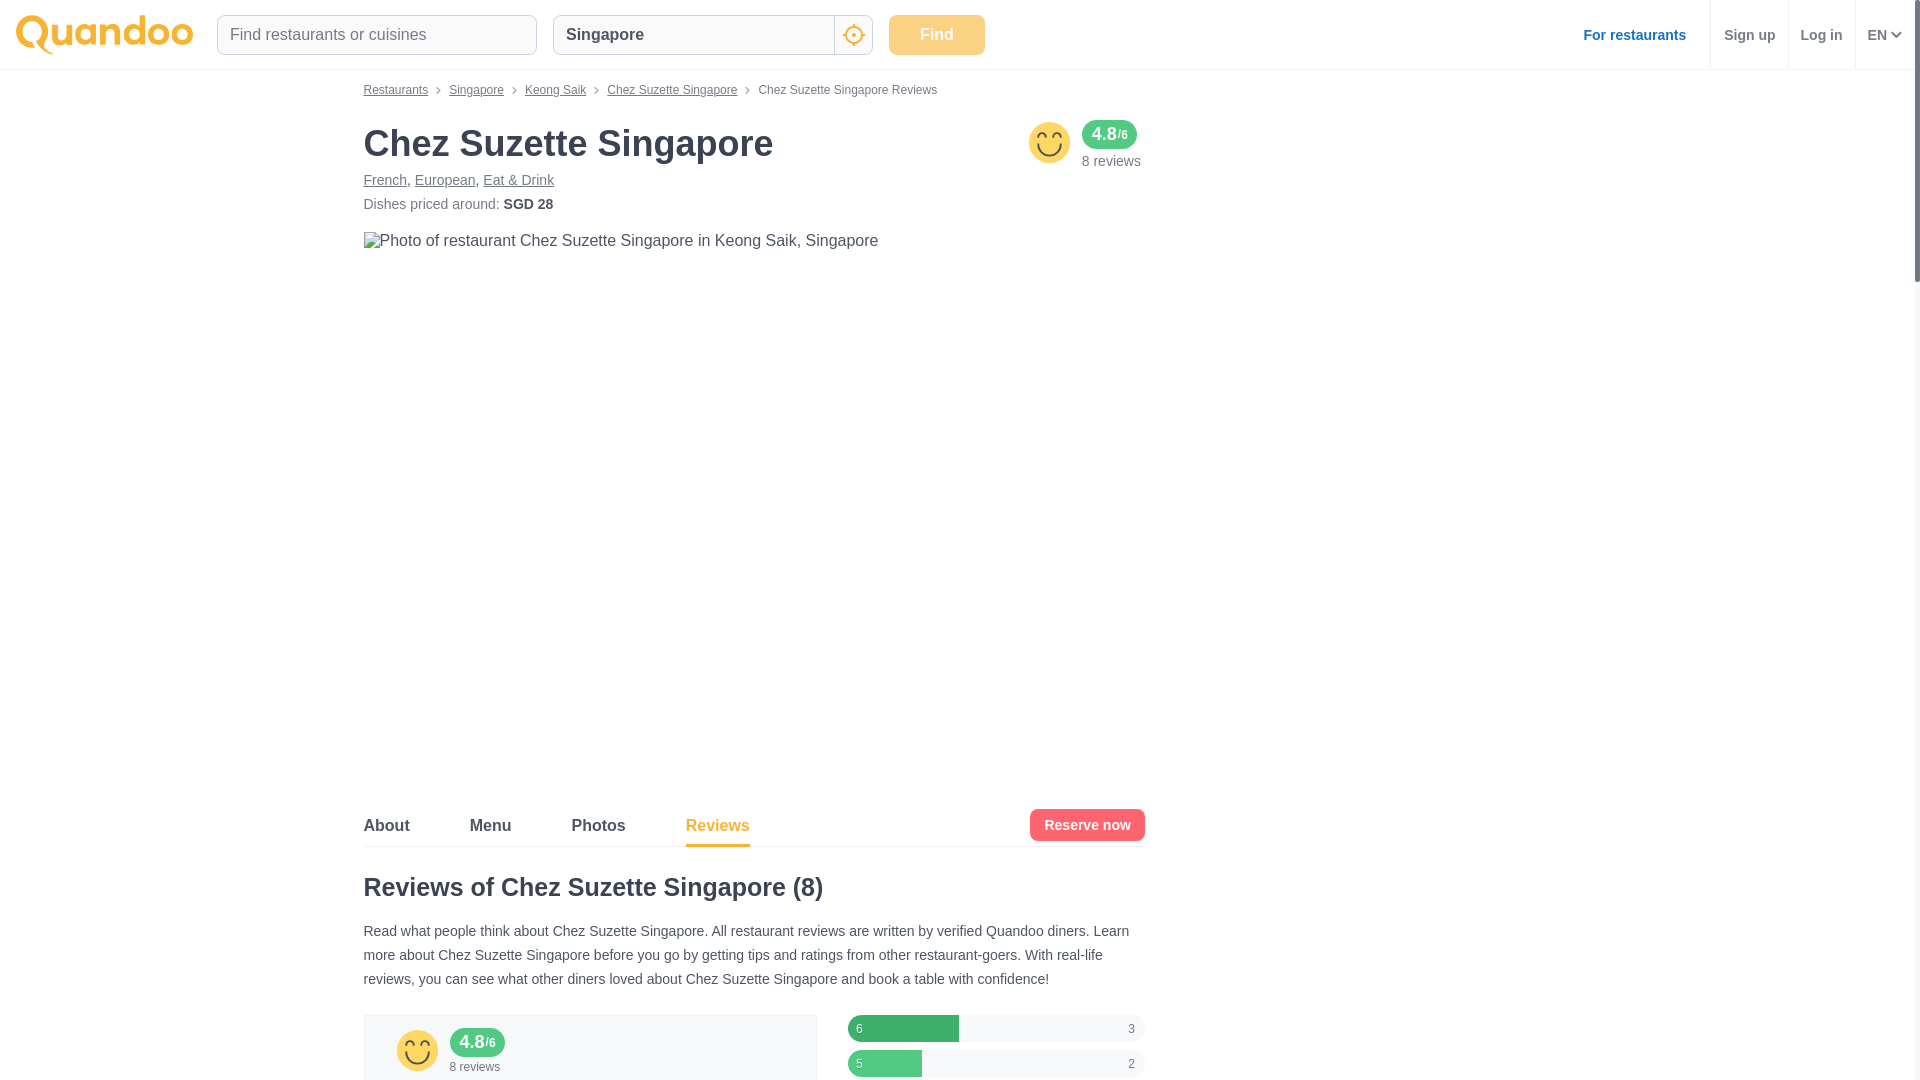  I want to click on European, so click(445, 179).